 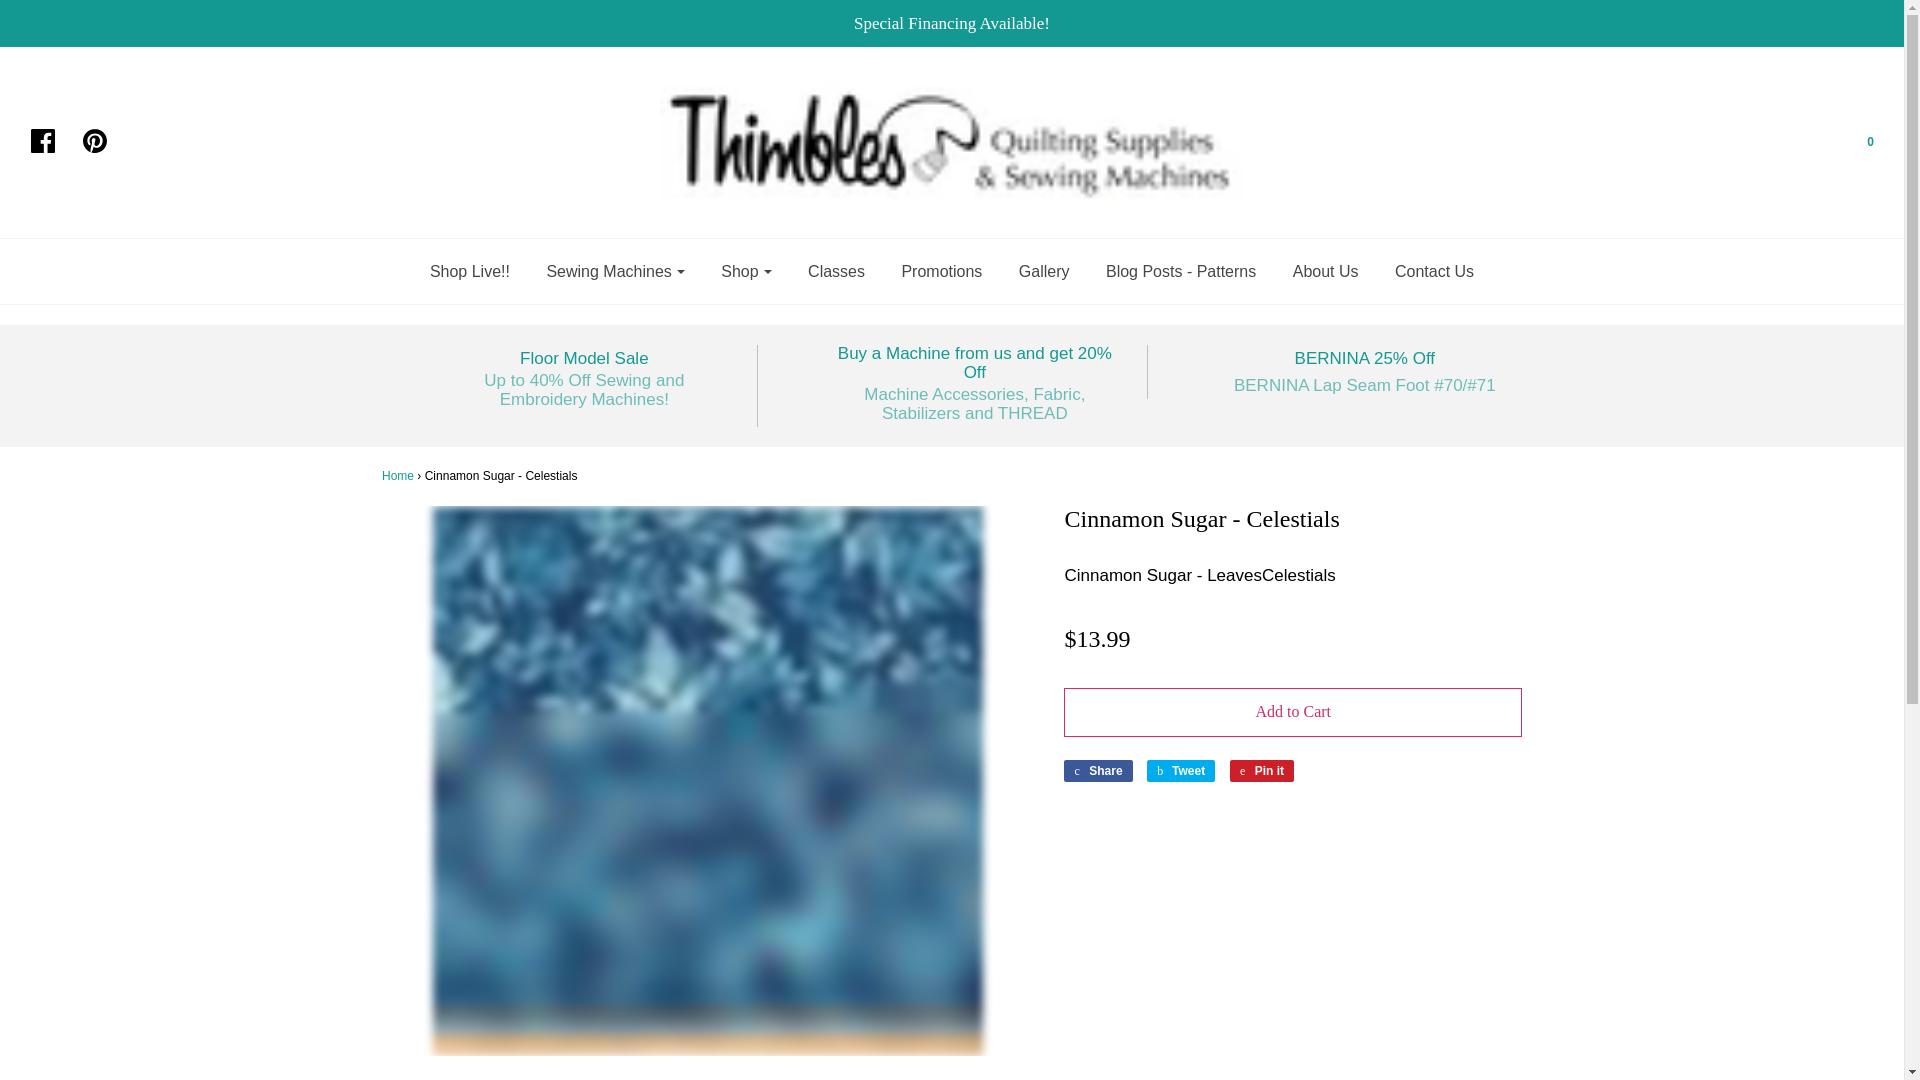 I want to click on Special Financing Available!, so click(x=952, y=22).